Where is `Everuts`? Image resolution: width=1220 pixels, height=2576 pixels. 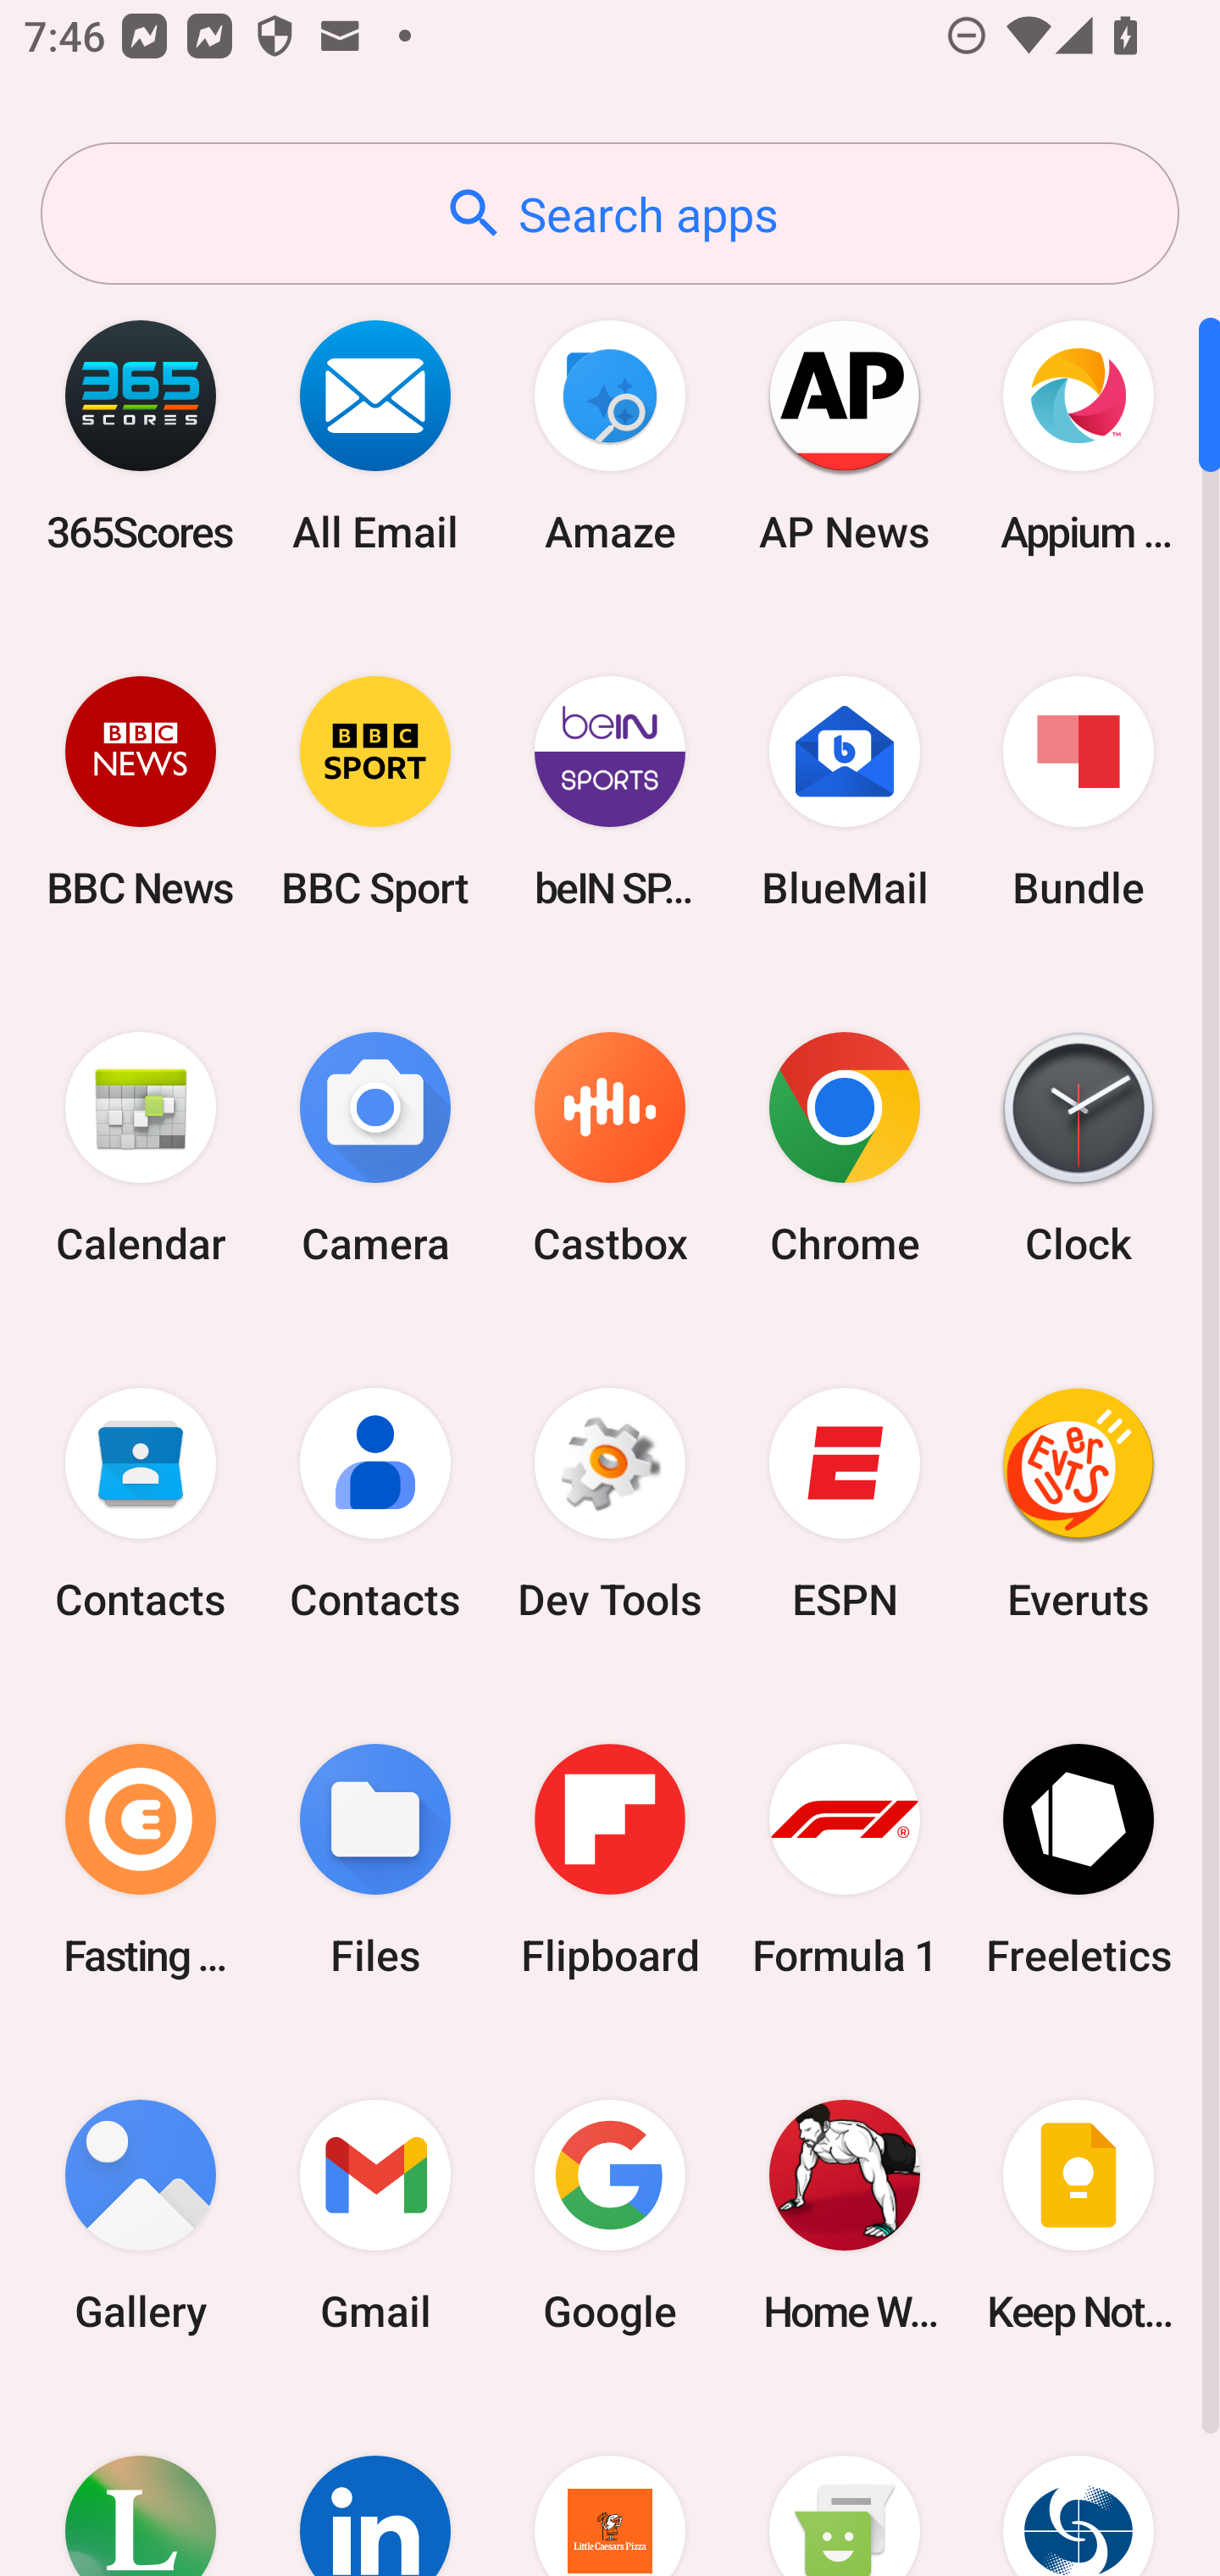 Everuts is located at coordinates (1079, 1504).